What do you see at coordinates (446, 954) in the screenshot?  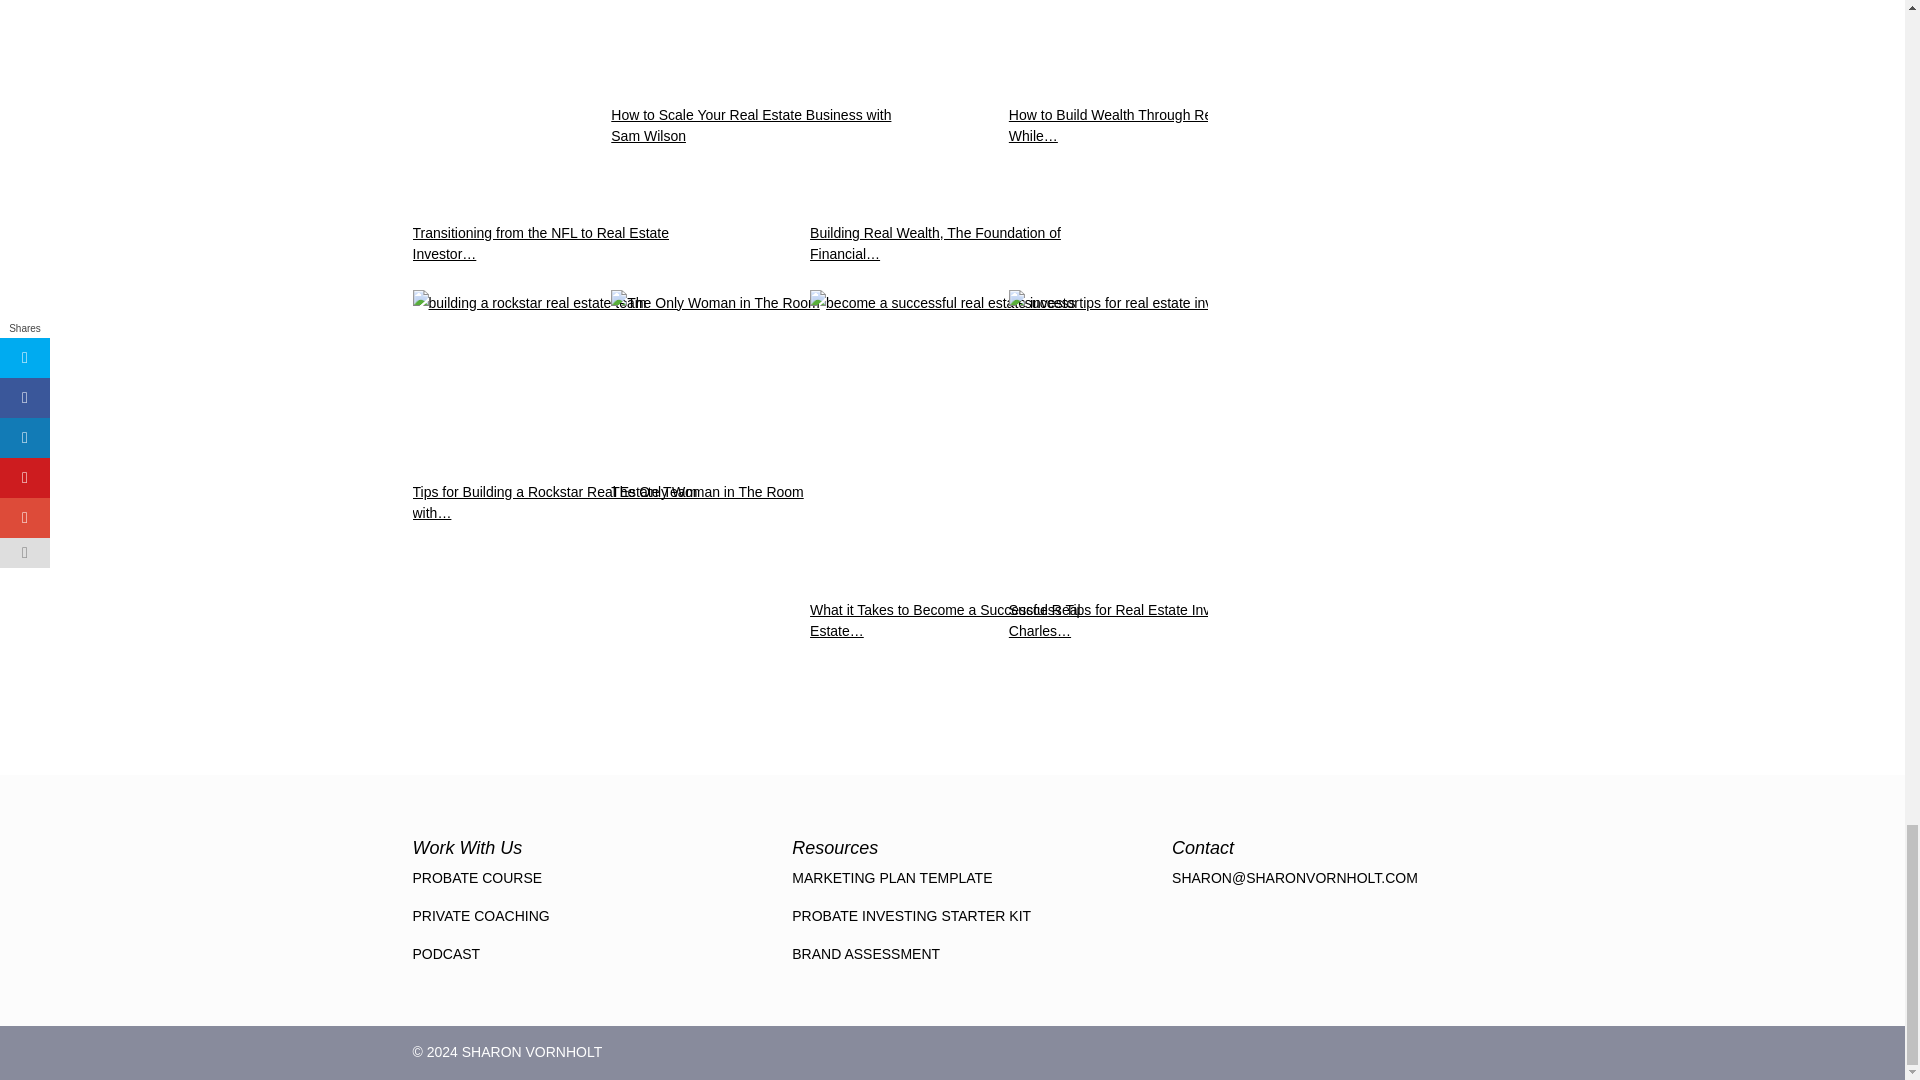 I see `PODCAST` at bounding box center [446, 954].